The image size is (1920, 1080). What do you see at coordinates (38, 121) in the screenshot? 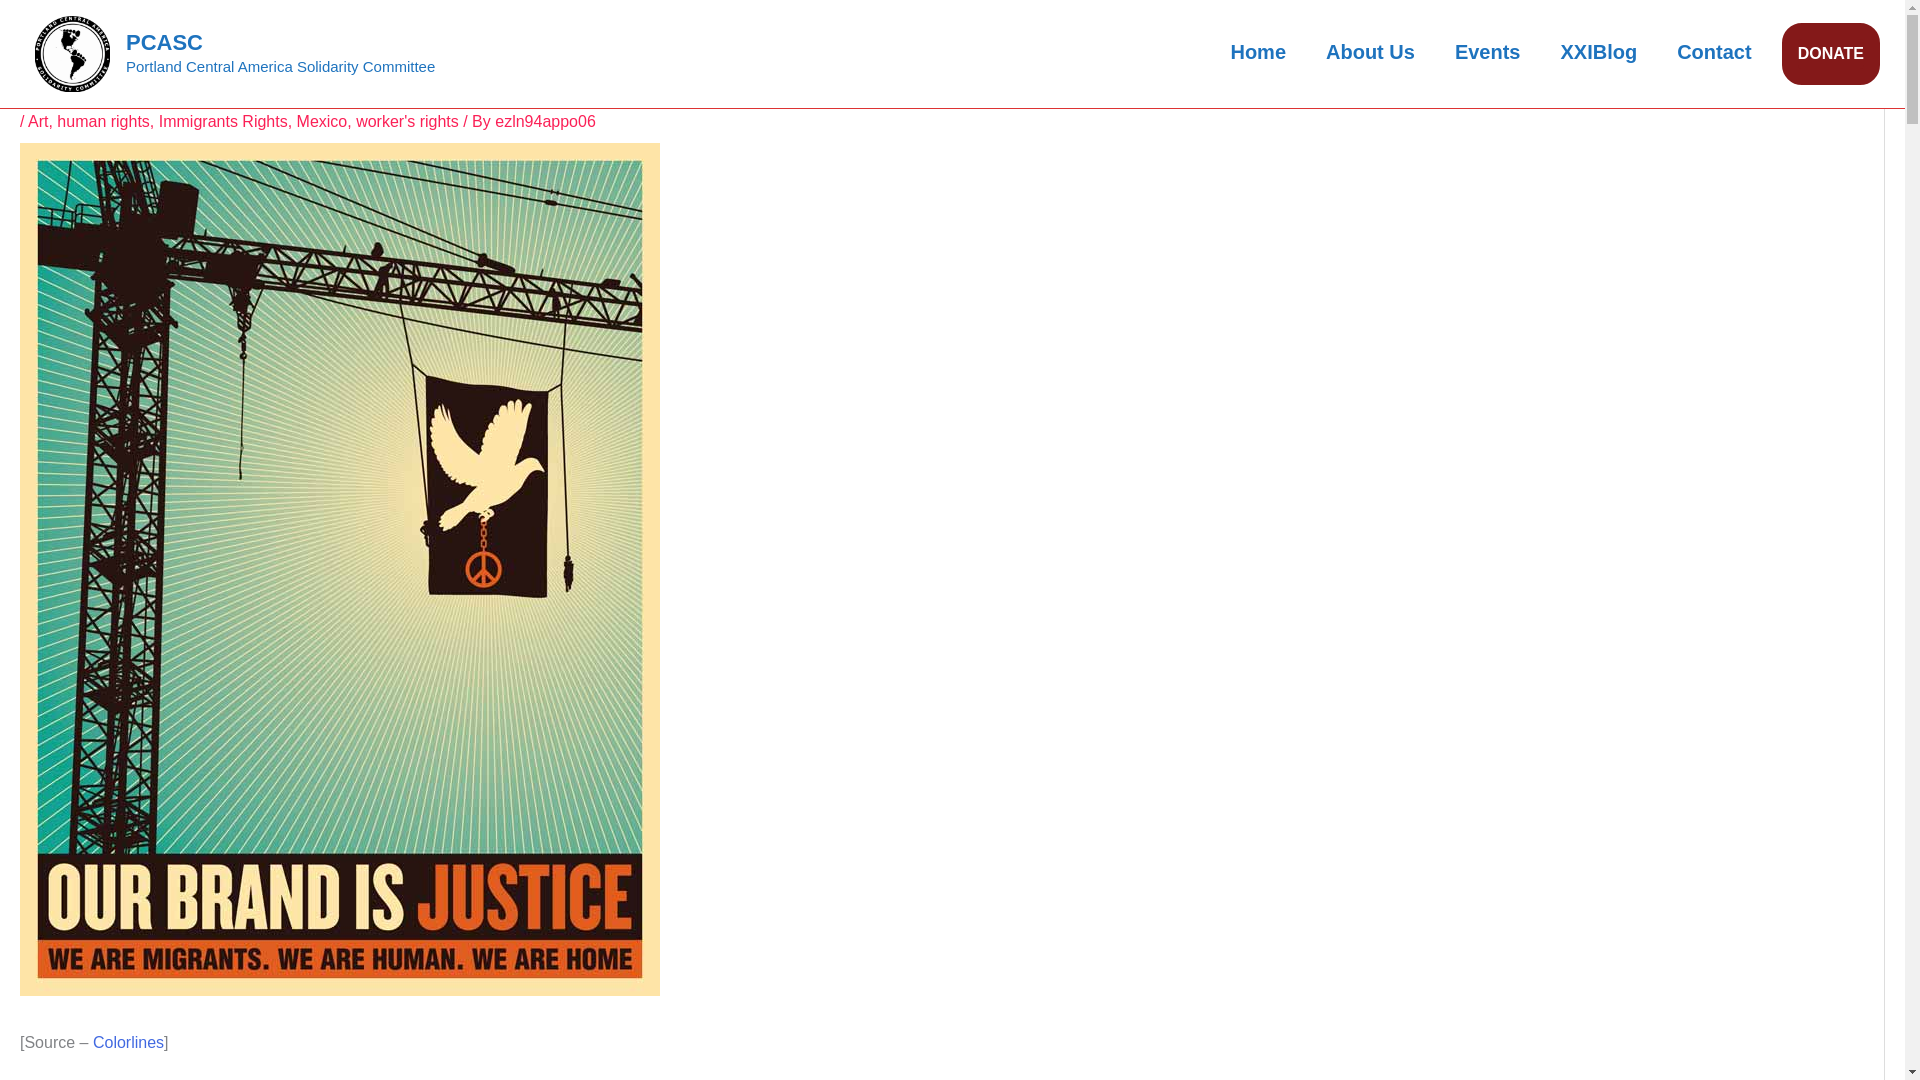
I see `Art` at bounding box center [38, 121].